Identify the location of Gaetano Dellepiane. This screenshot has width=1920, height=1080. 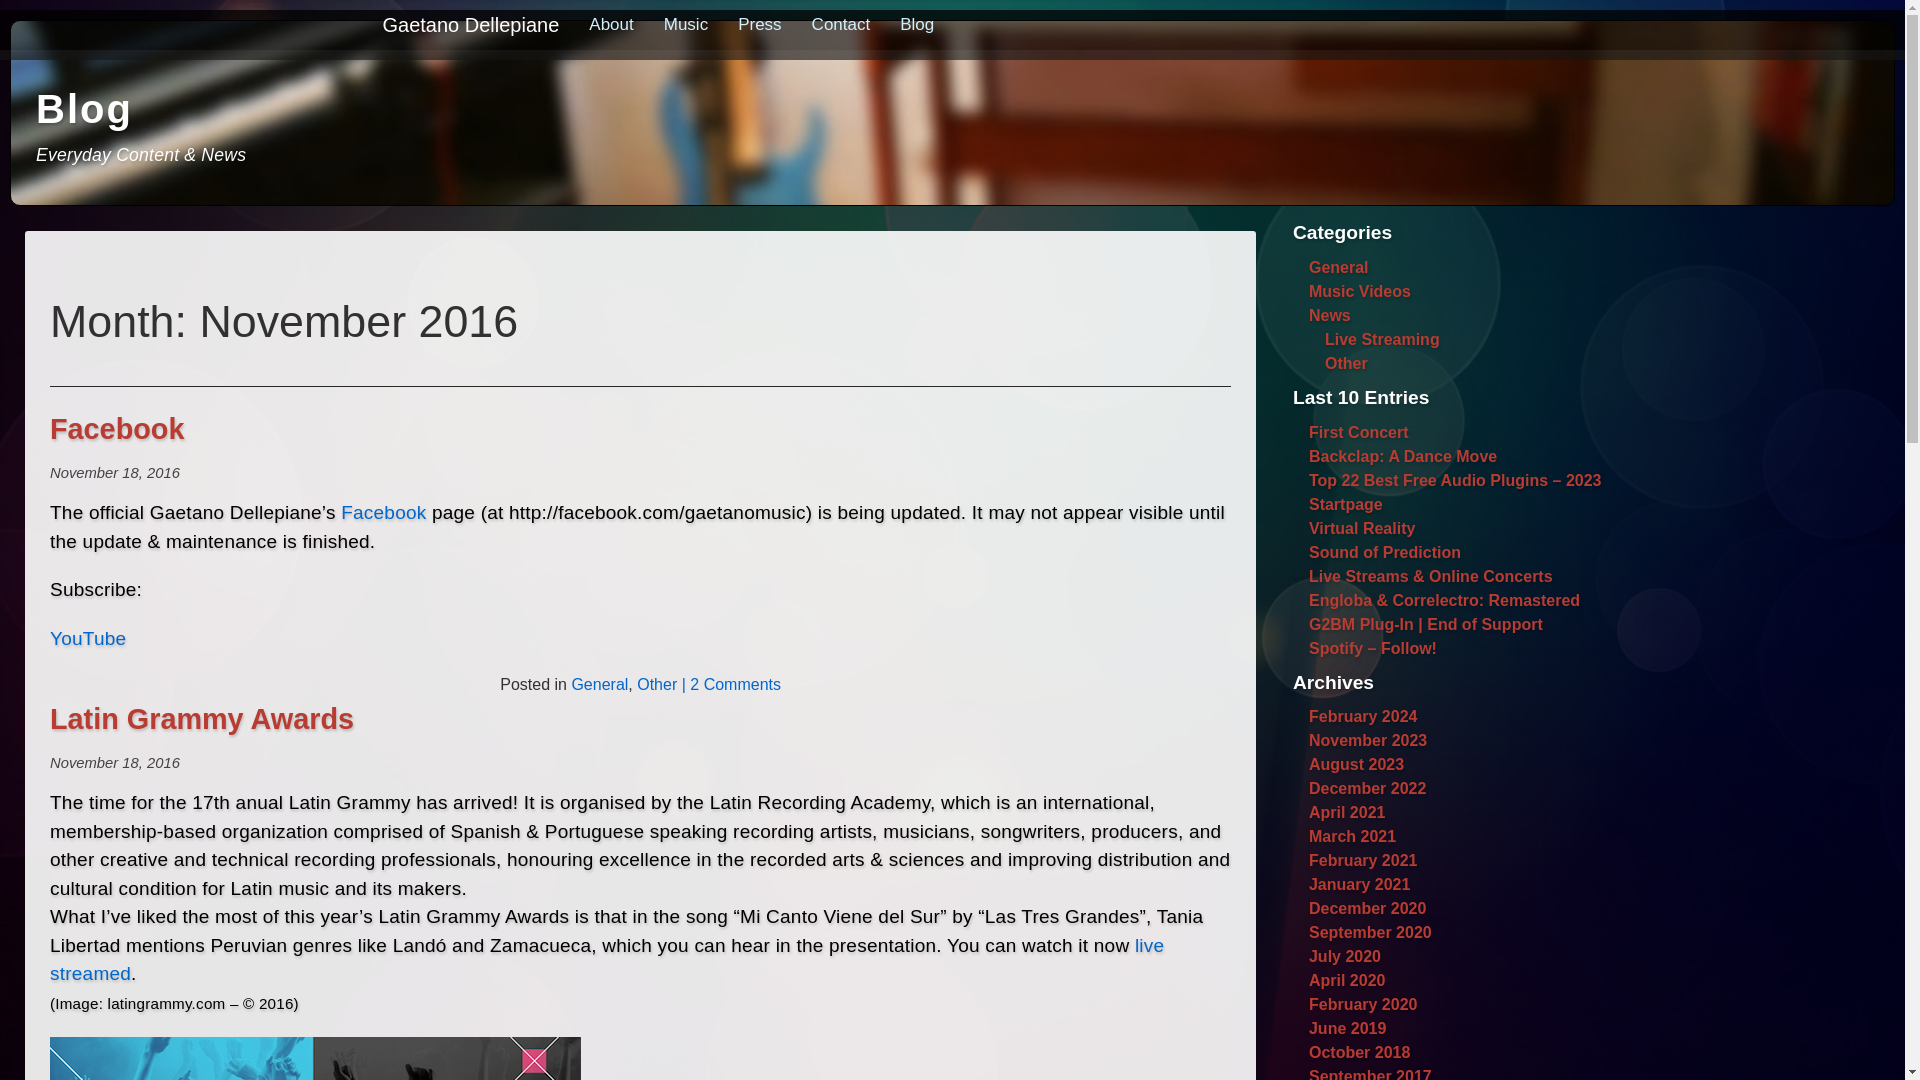
(471, 24).